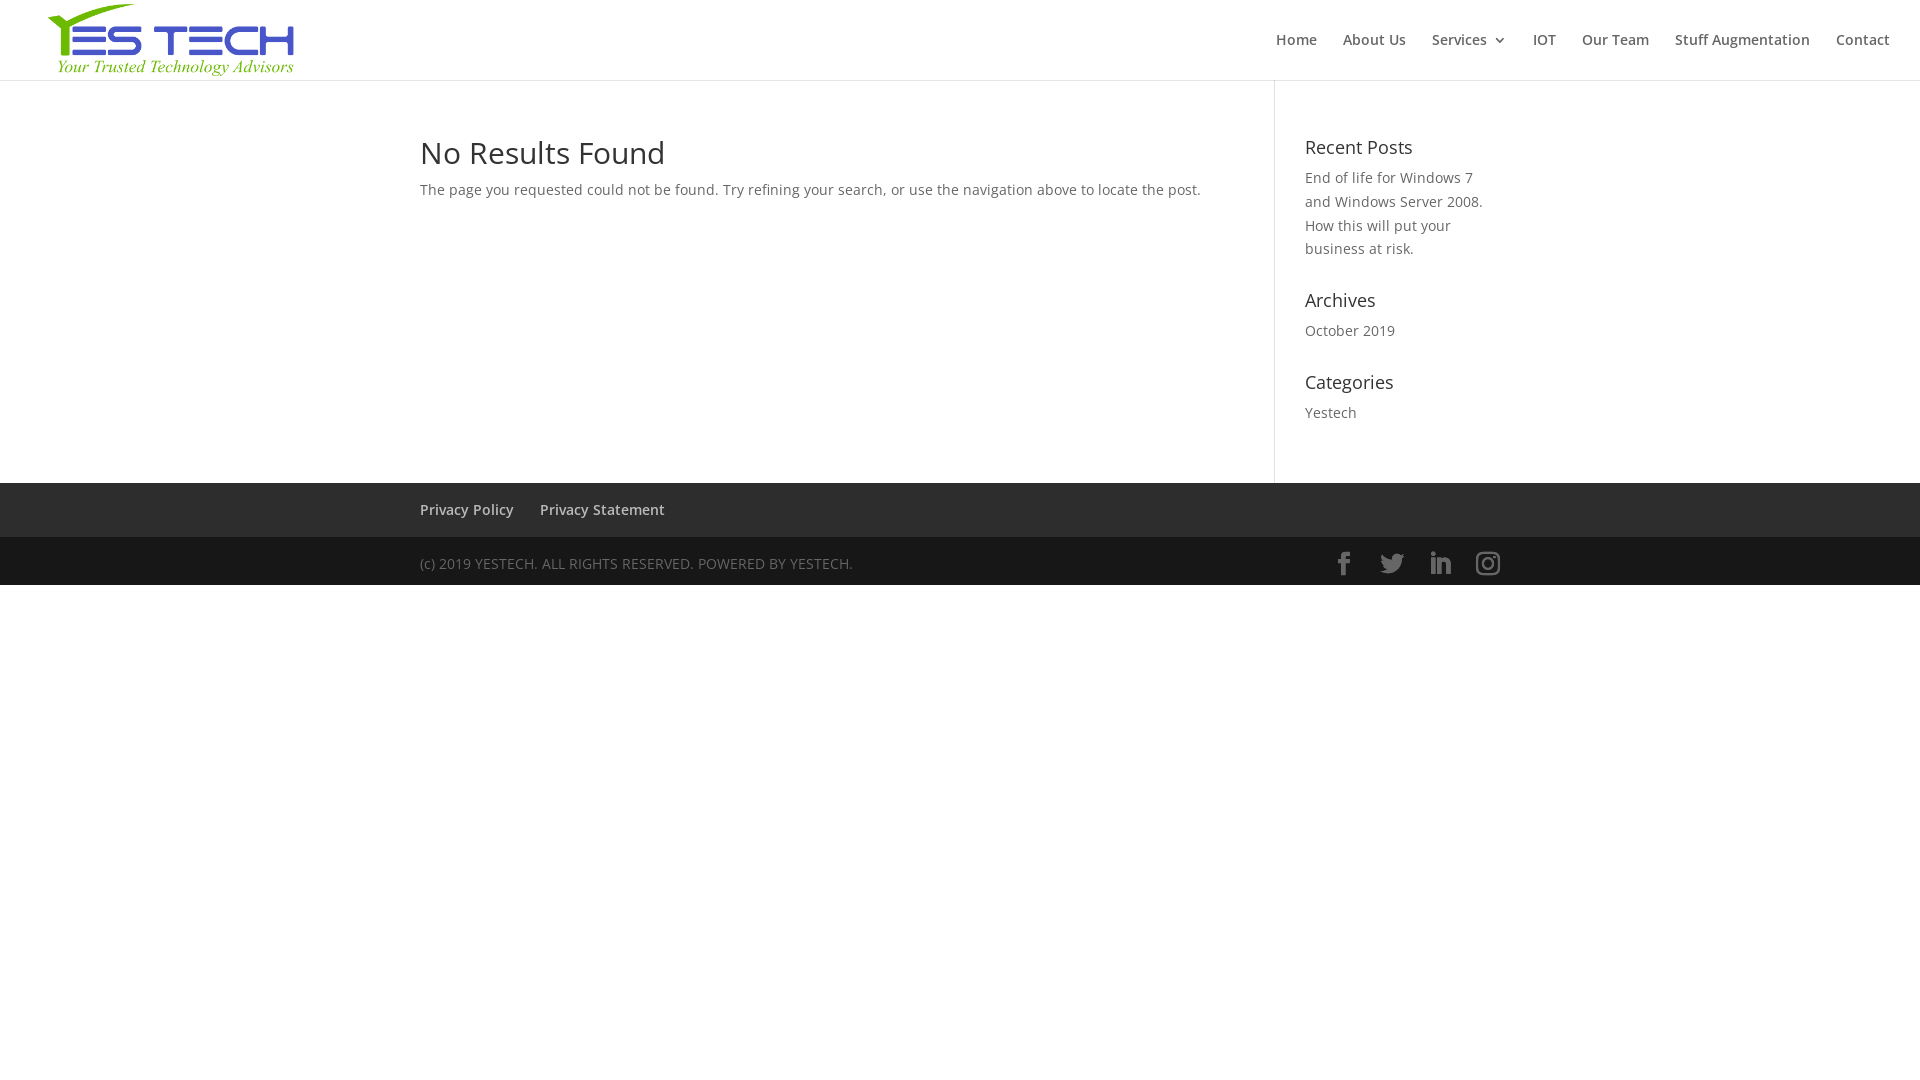  What do you see at coordinates (602, 510) in the screenshot?
I see `Privacy Statement` at bounding box center [602, 510].